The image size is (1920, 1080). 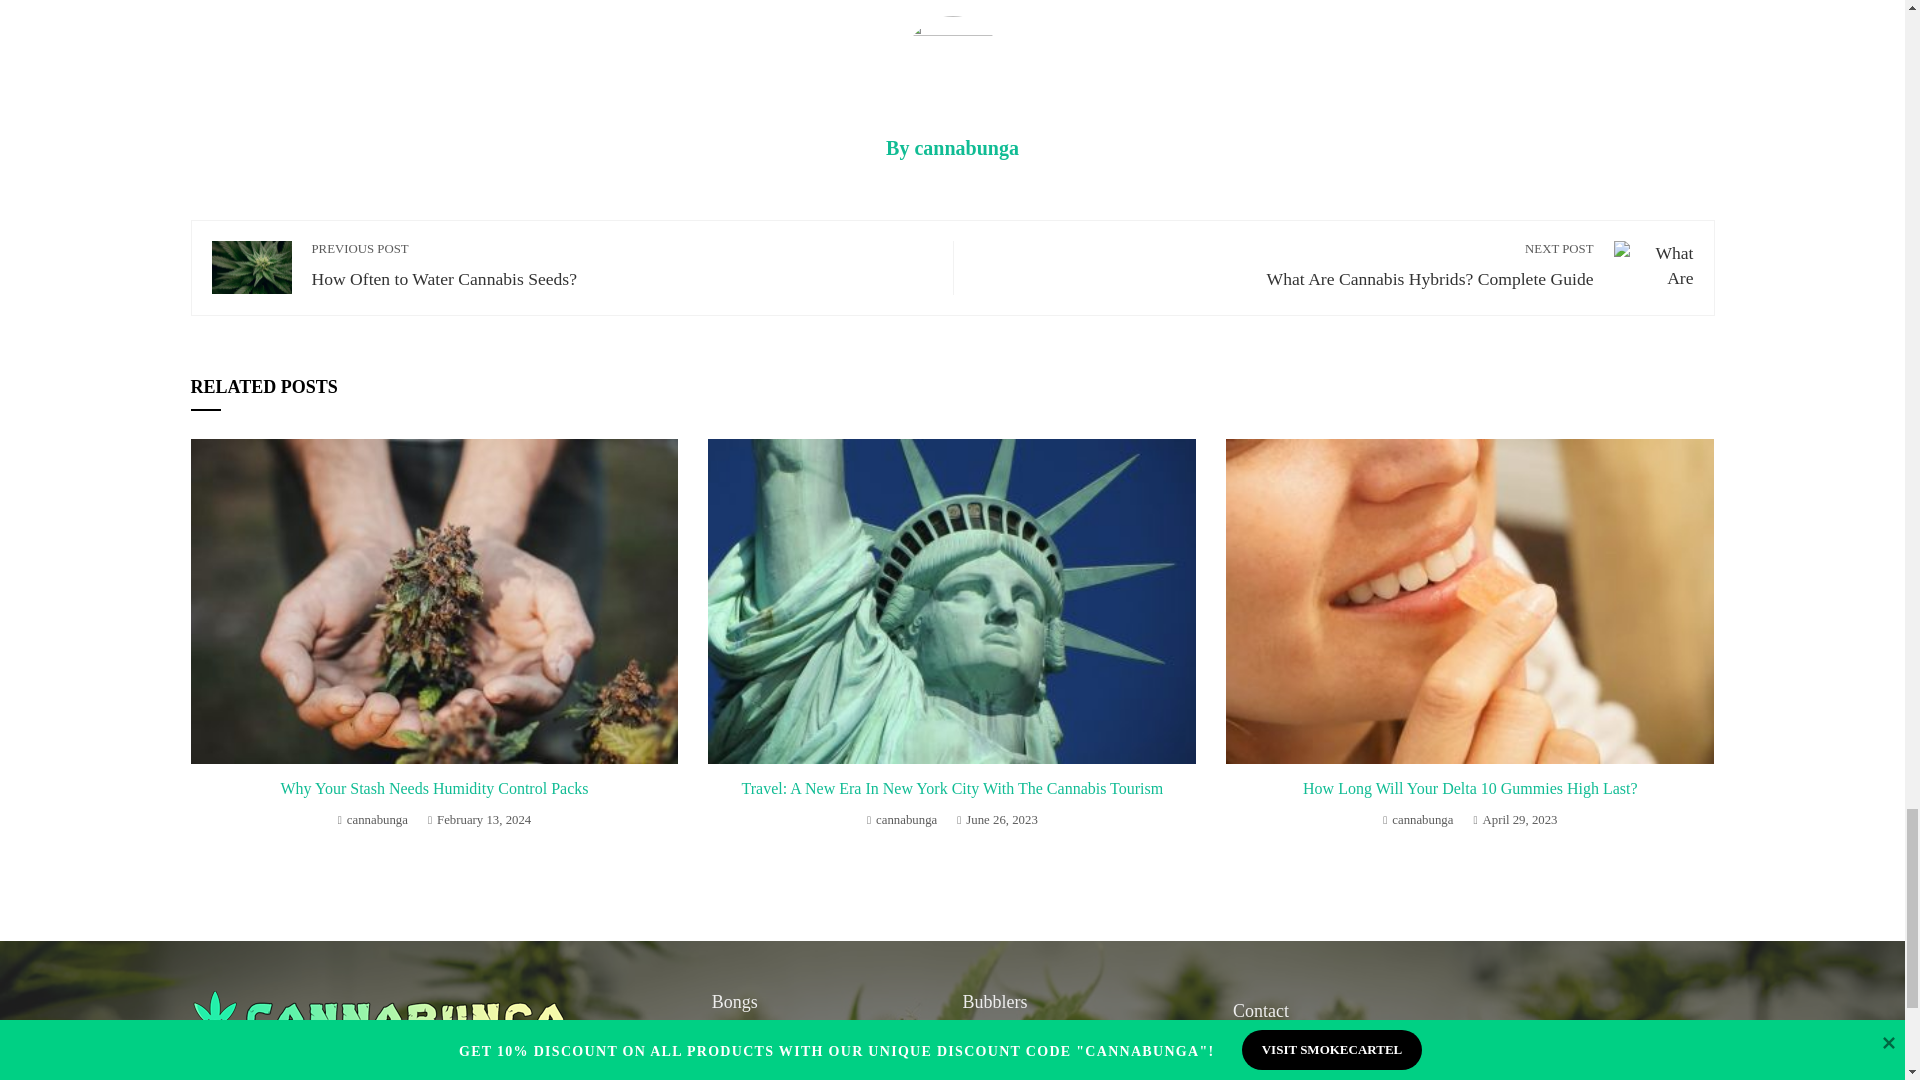 I want to click on How Often to Water Cannabis Seeds? 1, so click(x=251, y=266).